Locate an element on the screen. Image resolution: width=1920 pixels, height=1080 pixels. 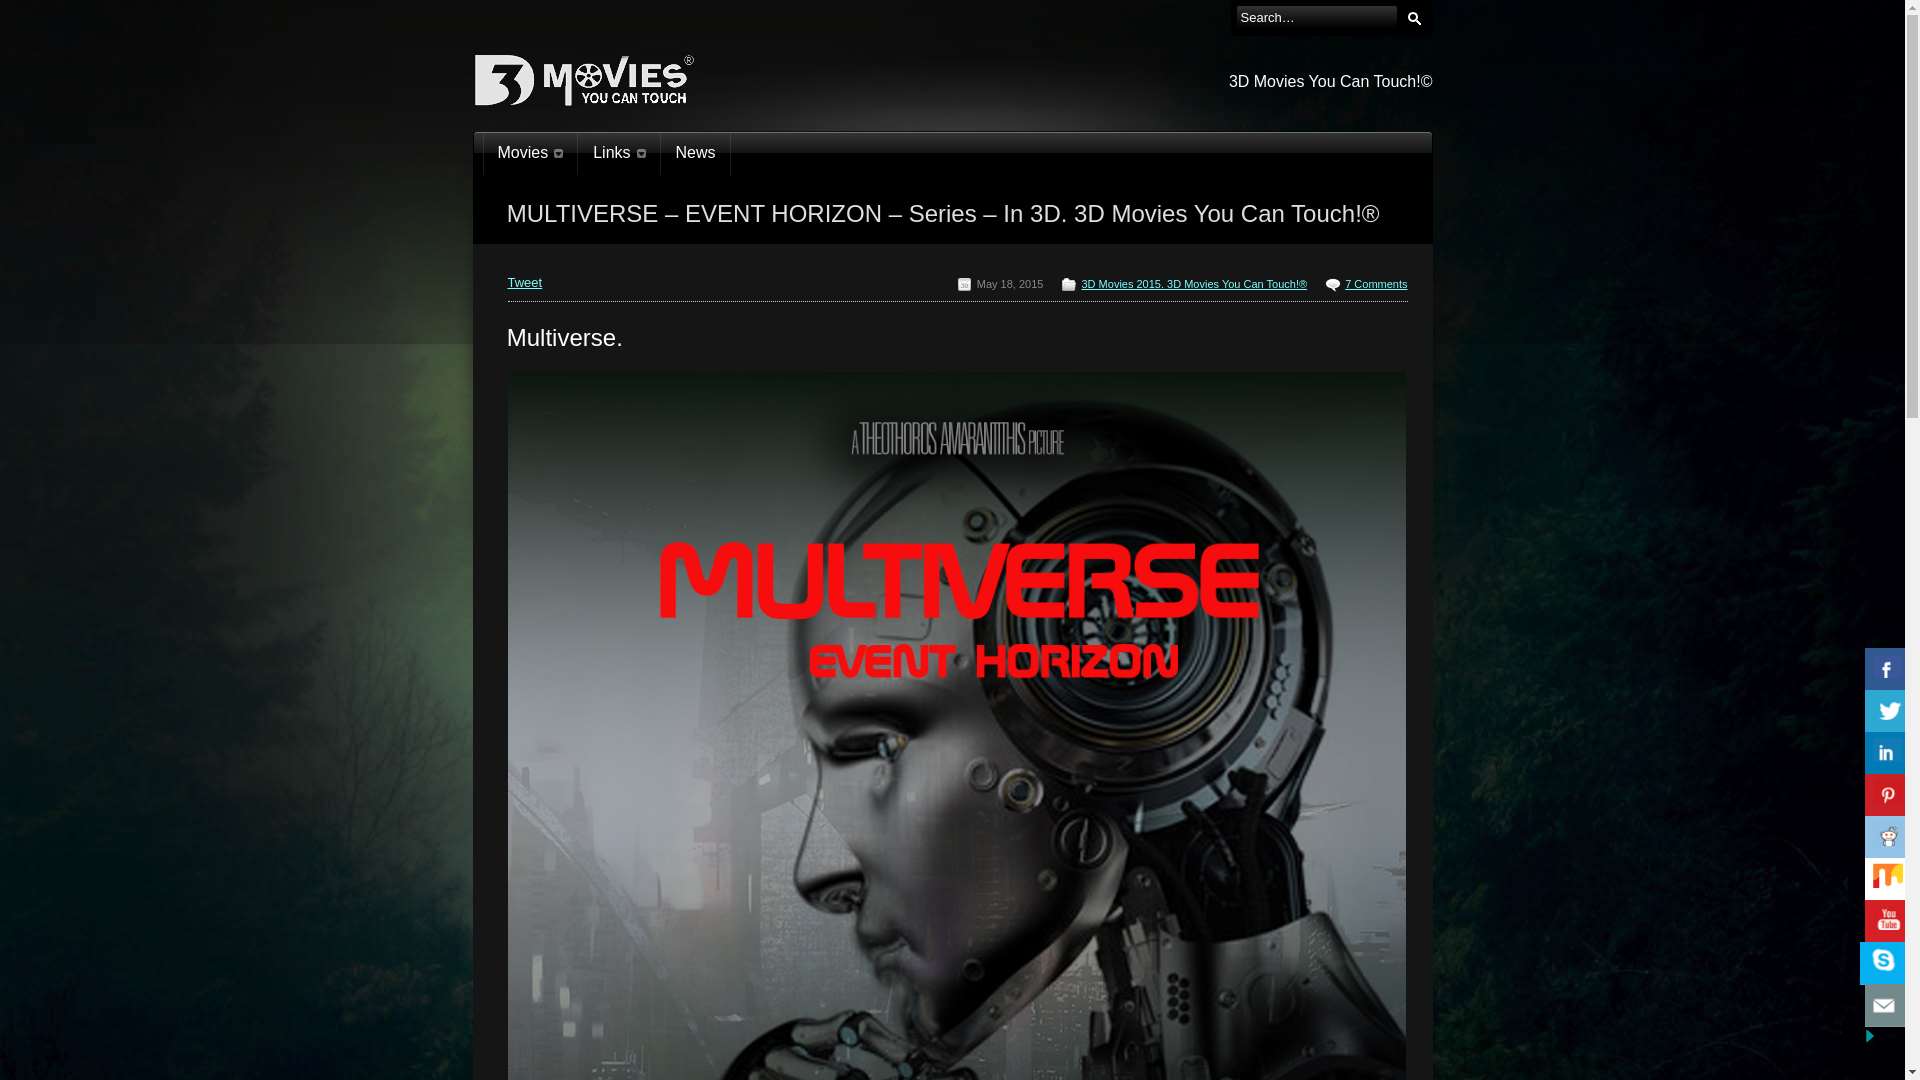
Contact us is located at coordinates (1888, 1006).